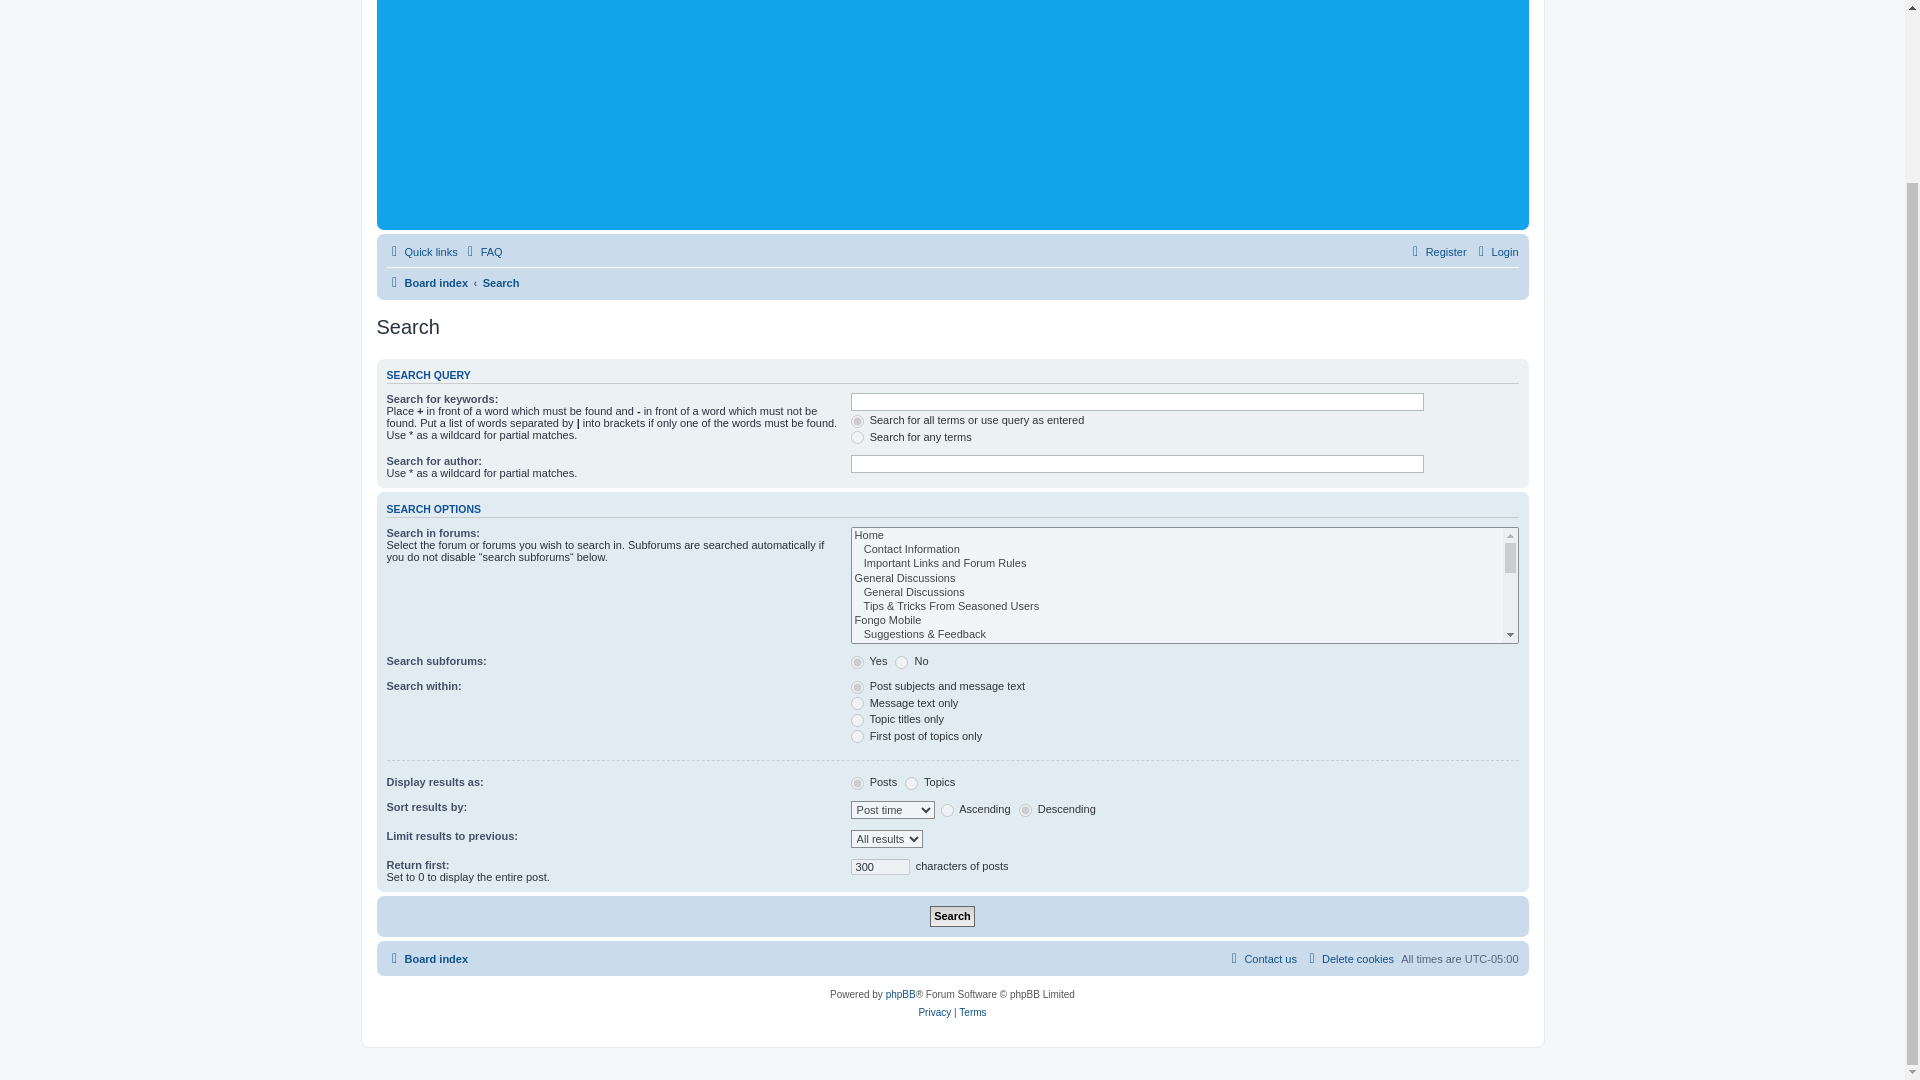 The width and height of the screenshot is (1920, 1080). I want to click on Board index, so click(426, 282).